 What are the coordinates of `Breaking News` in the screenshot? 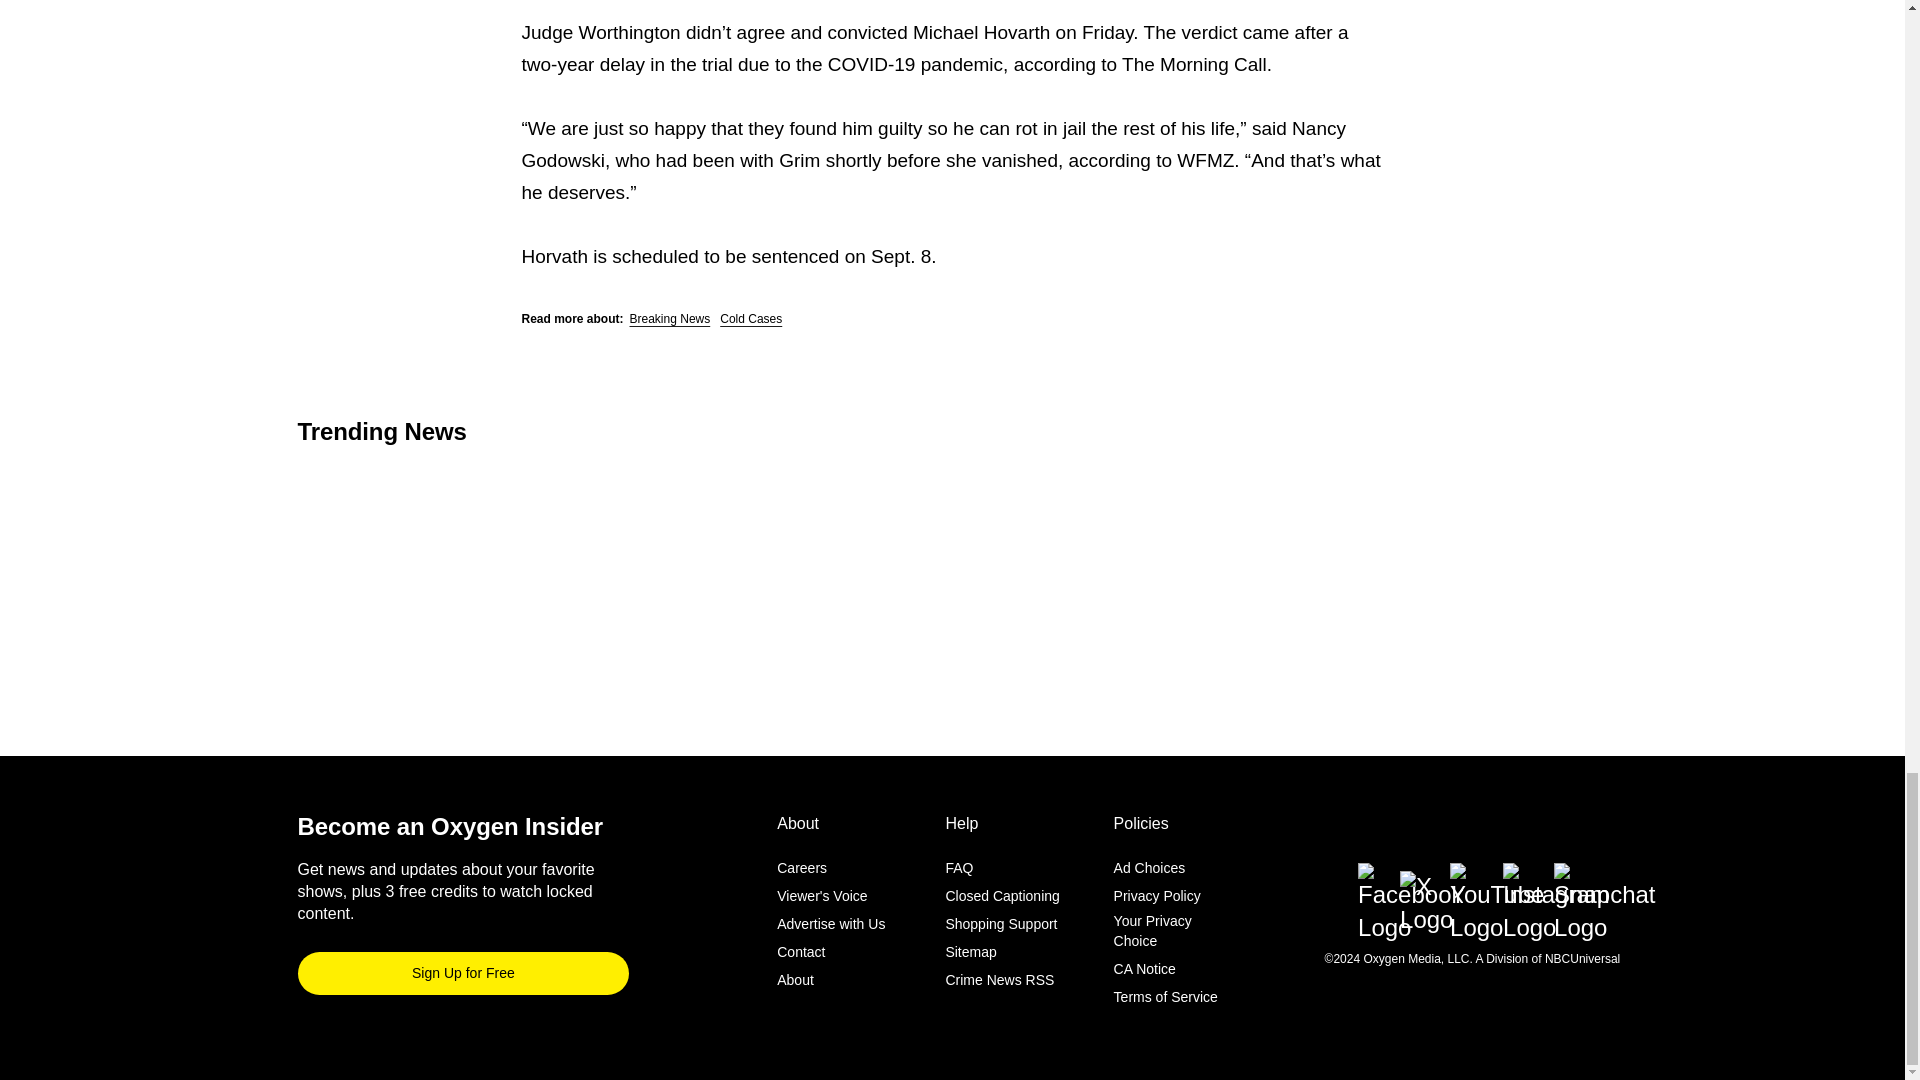 It's located at (670, 319).